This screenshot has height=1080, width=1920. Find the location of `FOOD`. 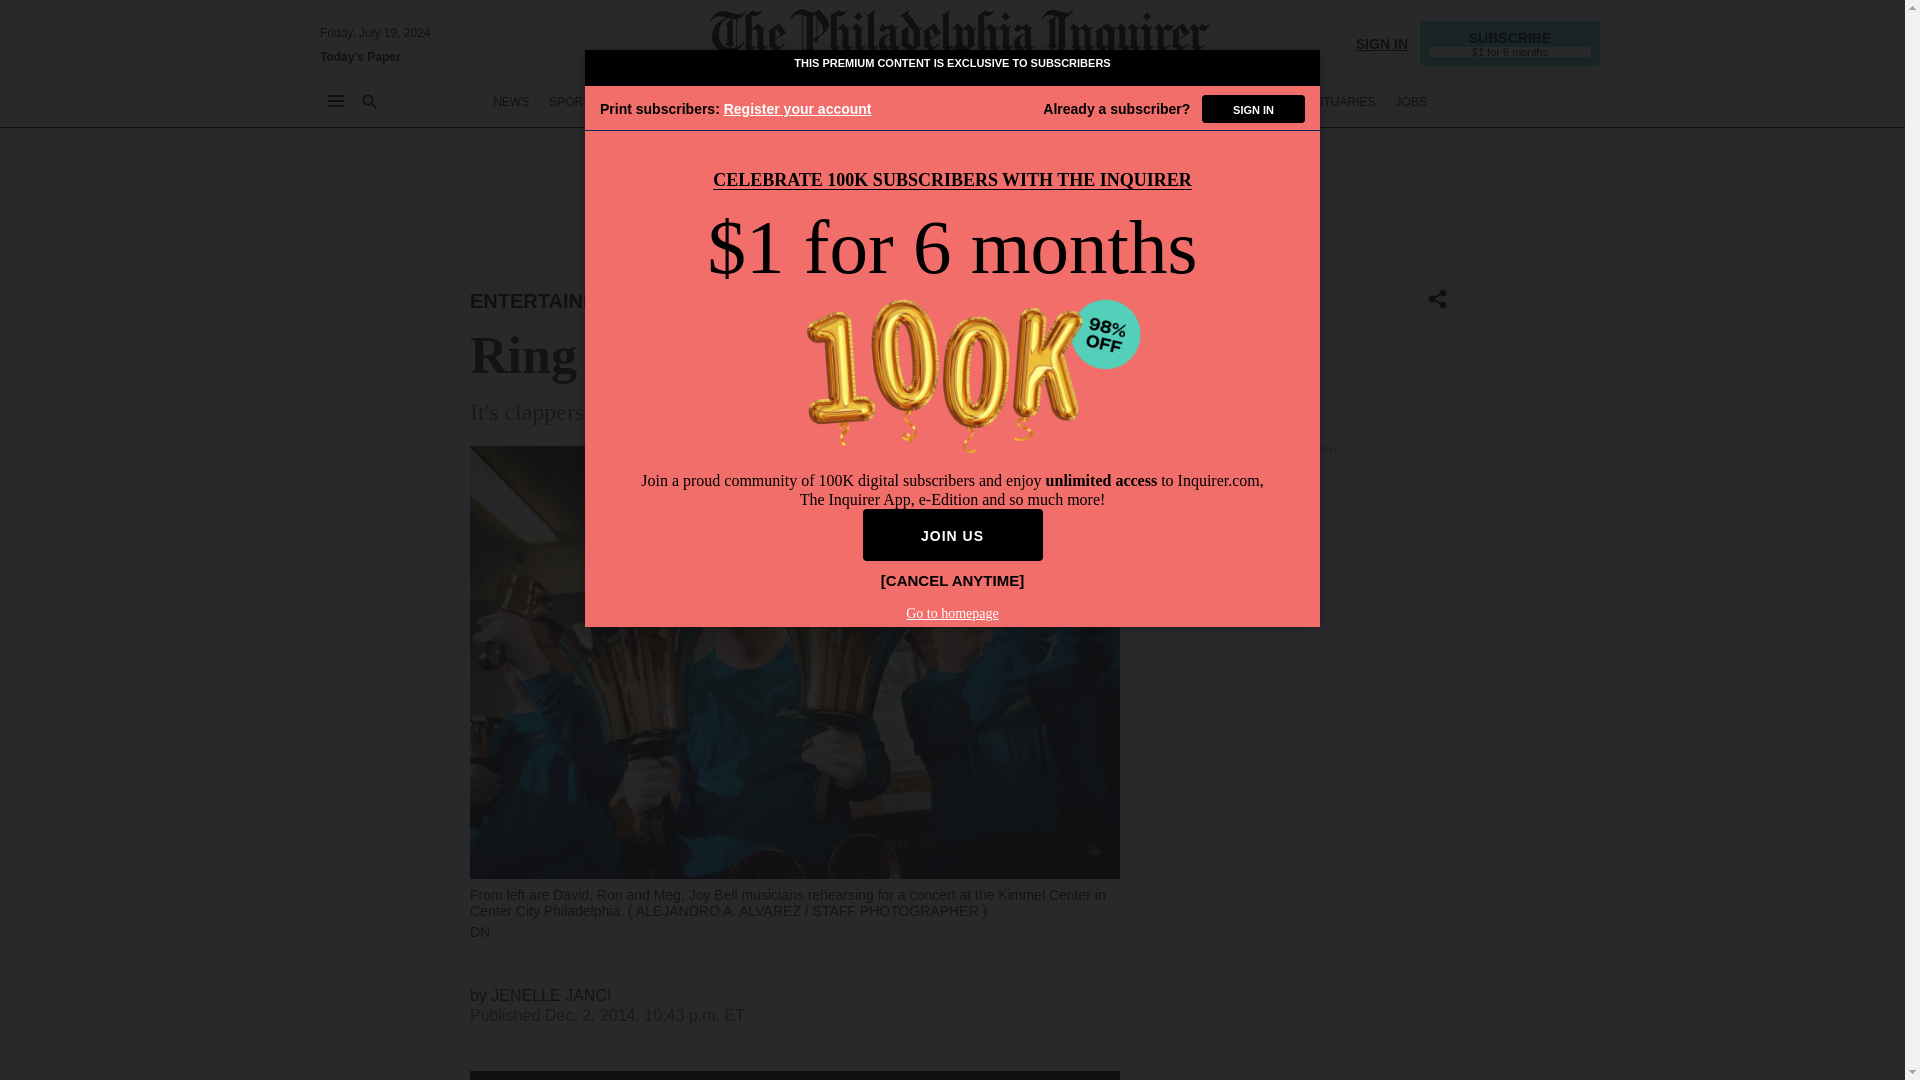

FOOD is located at coordinates (1100, 102).